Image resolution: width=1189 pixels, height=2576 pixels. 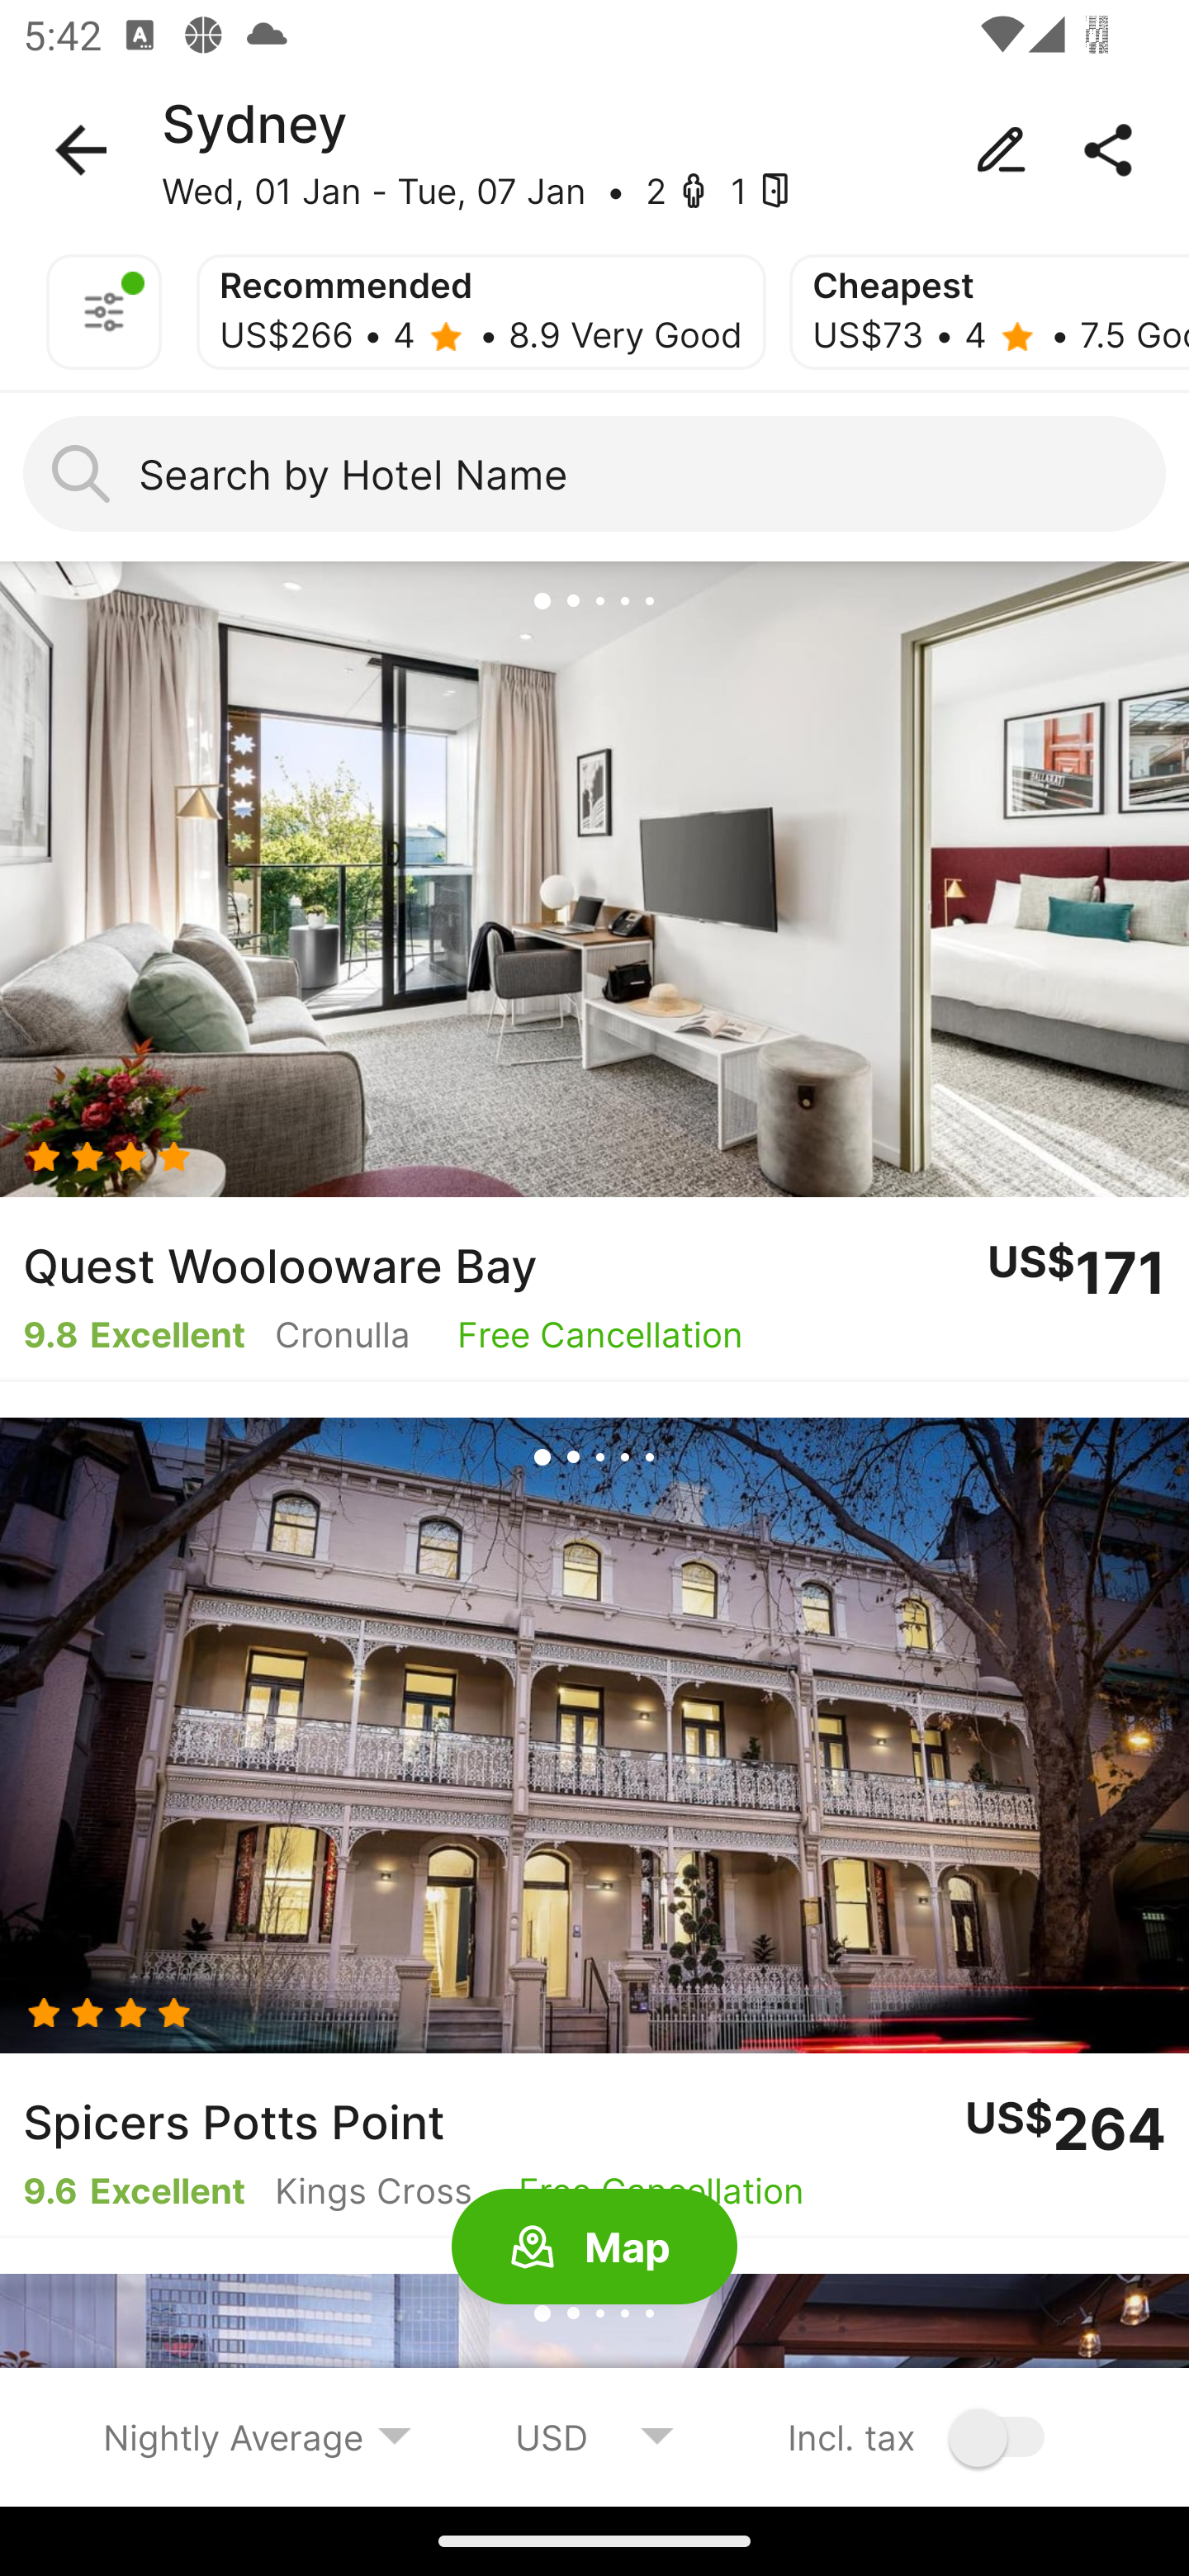 What do you see at coordinates (594, 2436) in the screenshot?
I see `USD` at bounding box center [594, 2436].